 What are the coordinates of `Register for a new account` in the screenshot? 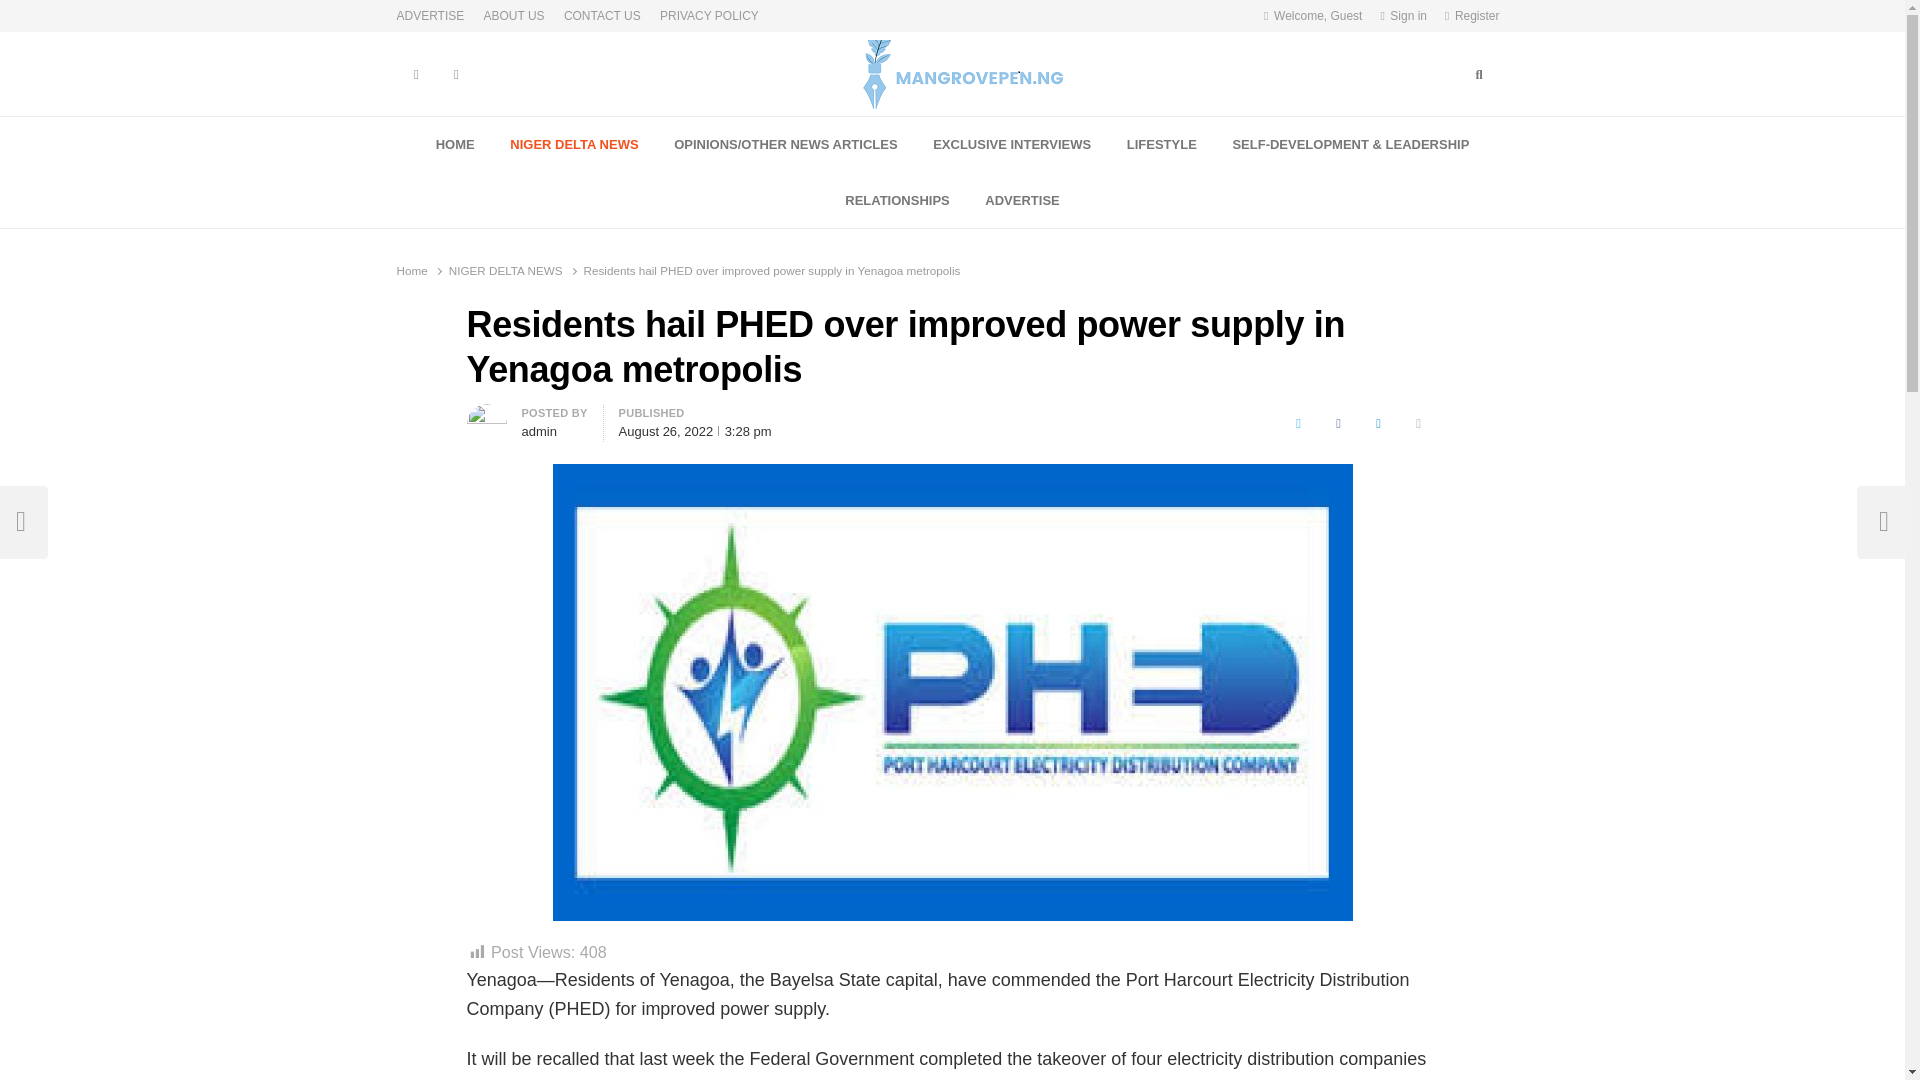 It's located at (1472, 16).